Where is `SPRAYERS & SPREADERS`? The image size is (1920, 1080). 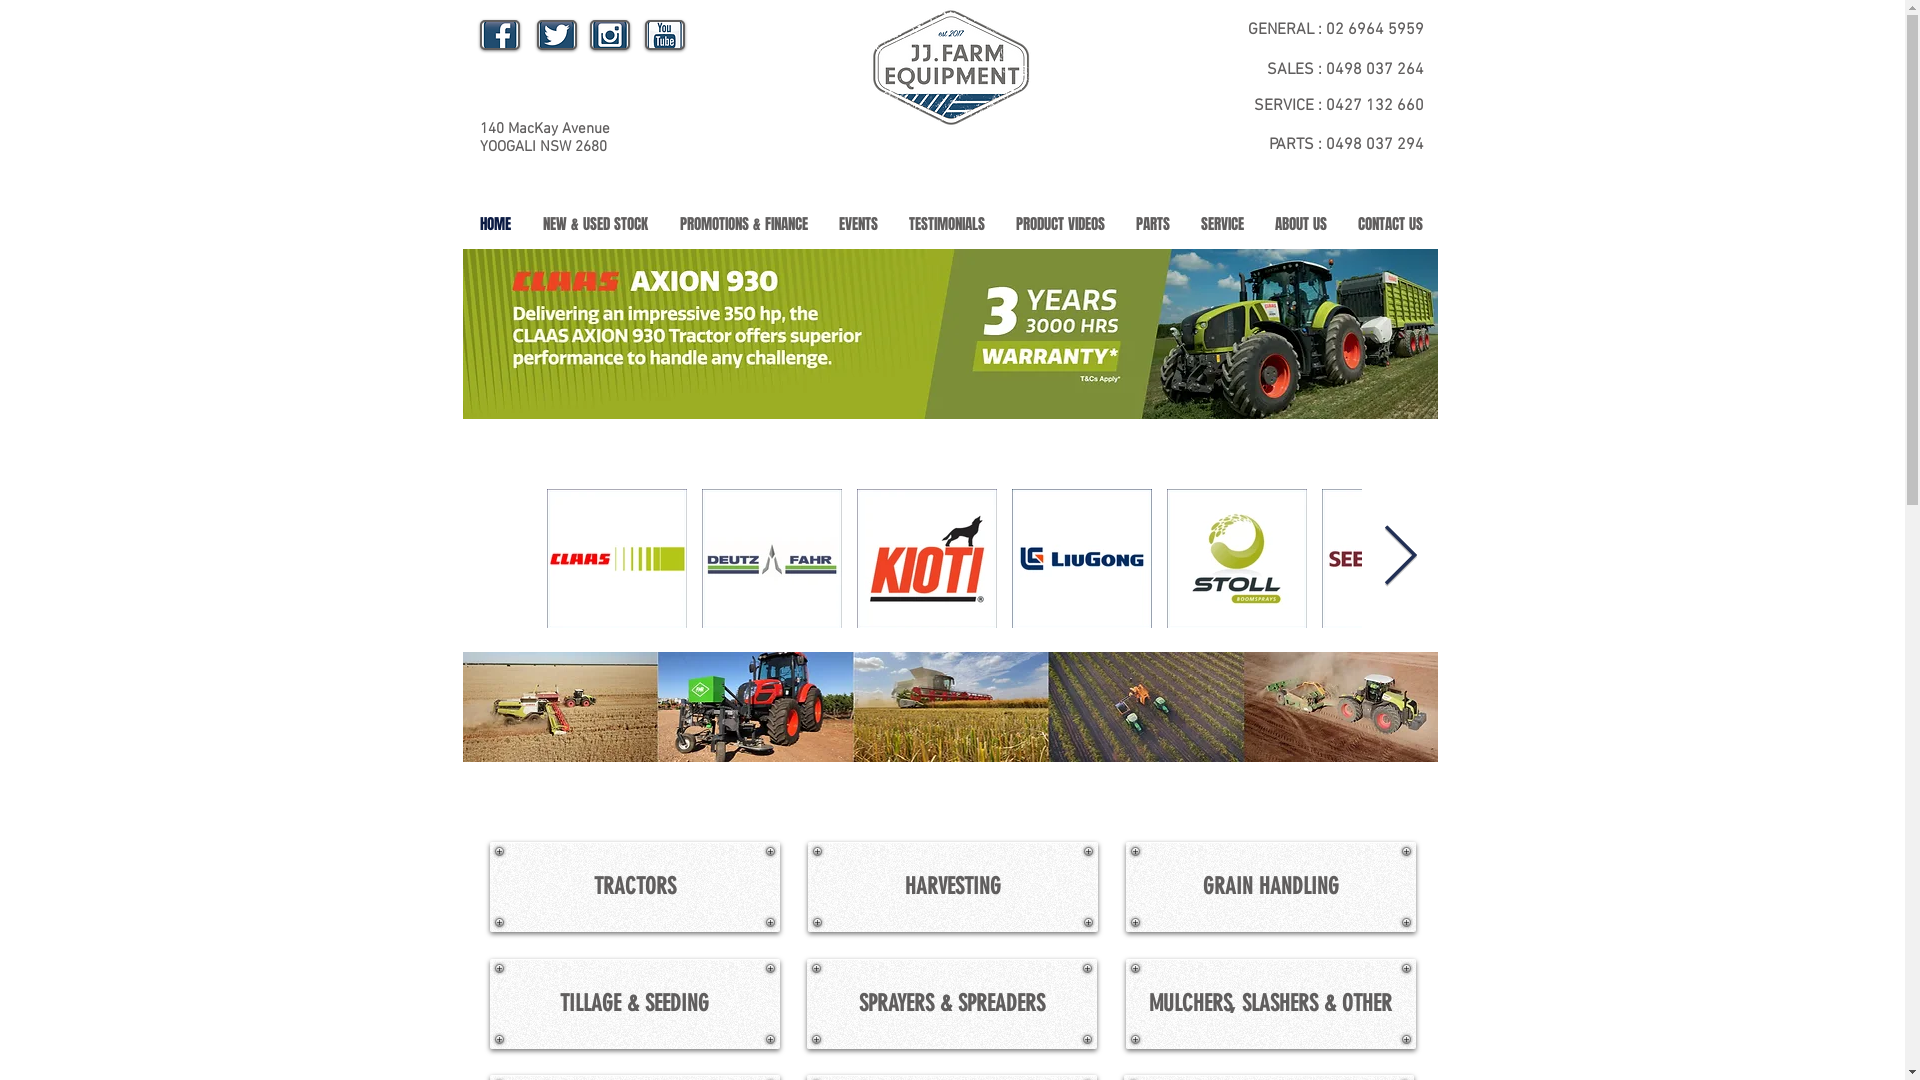 SPRAYERS & SPREADERS is located at coordinates (951, 1004).